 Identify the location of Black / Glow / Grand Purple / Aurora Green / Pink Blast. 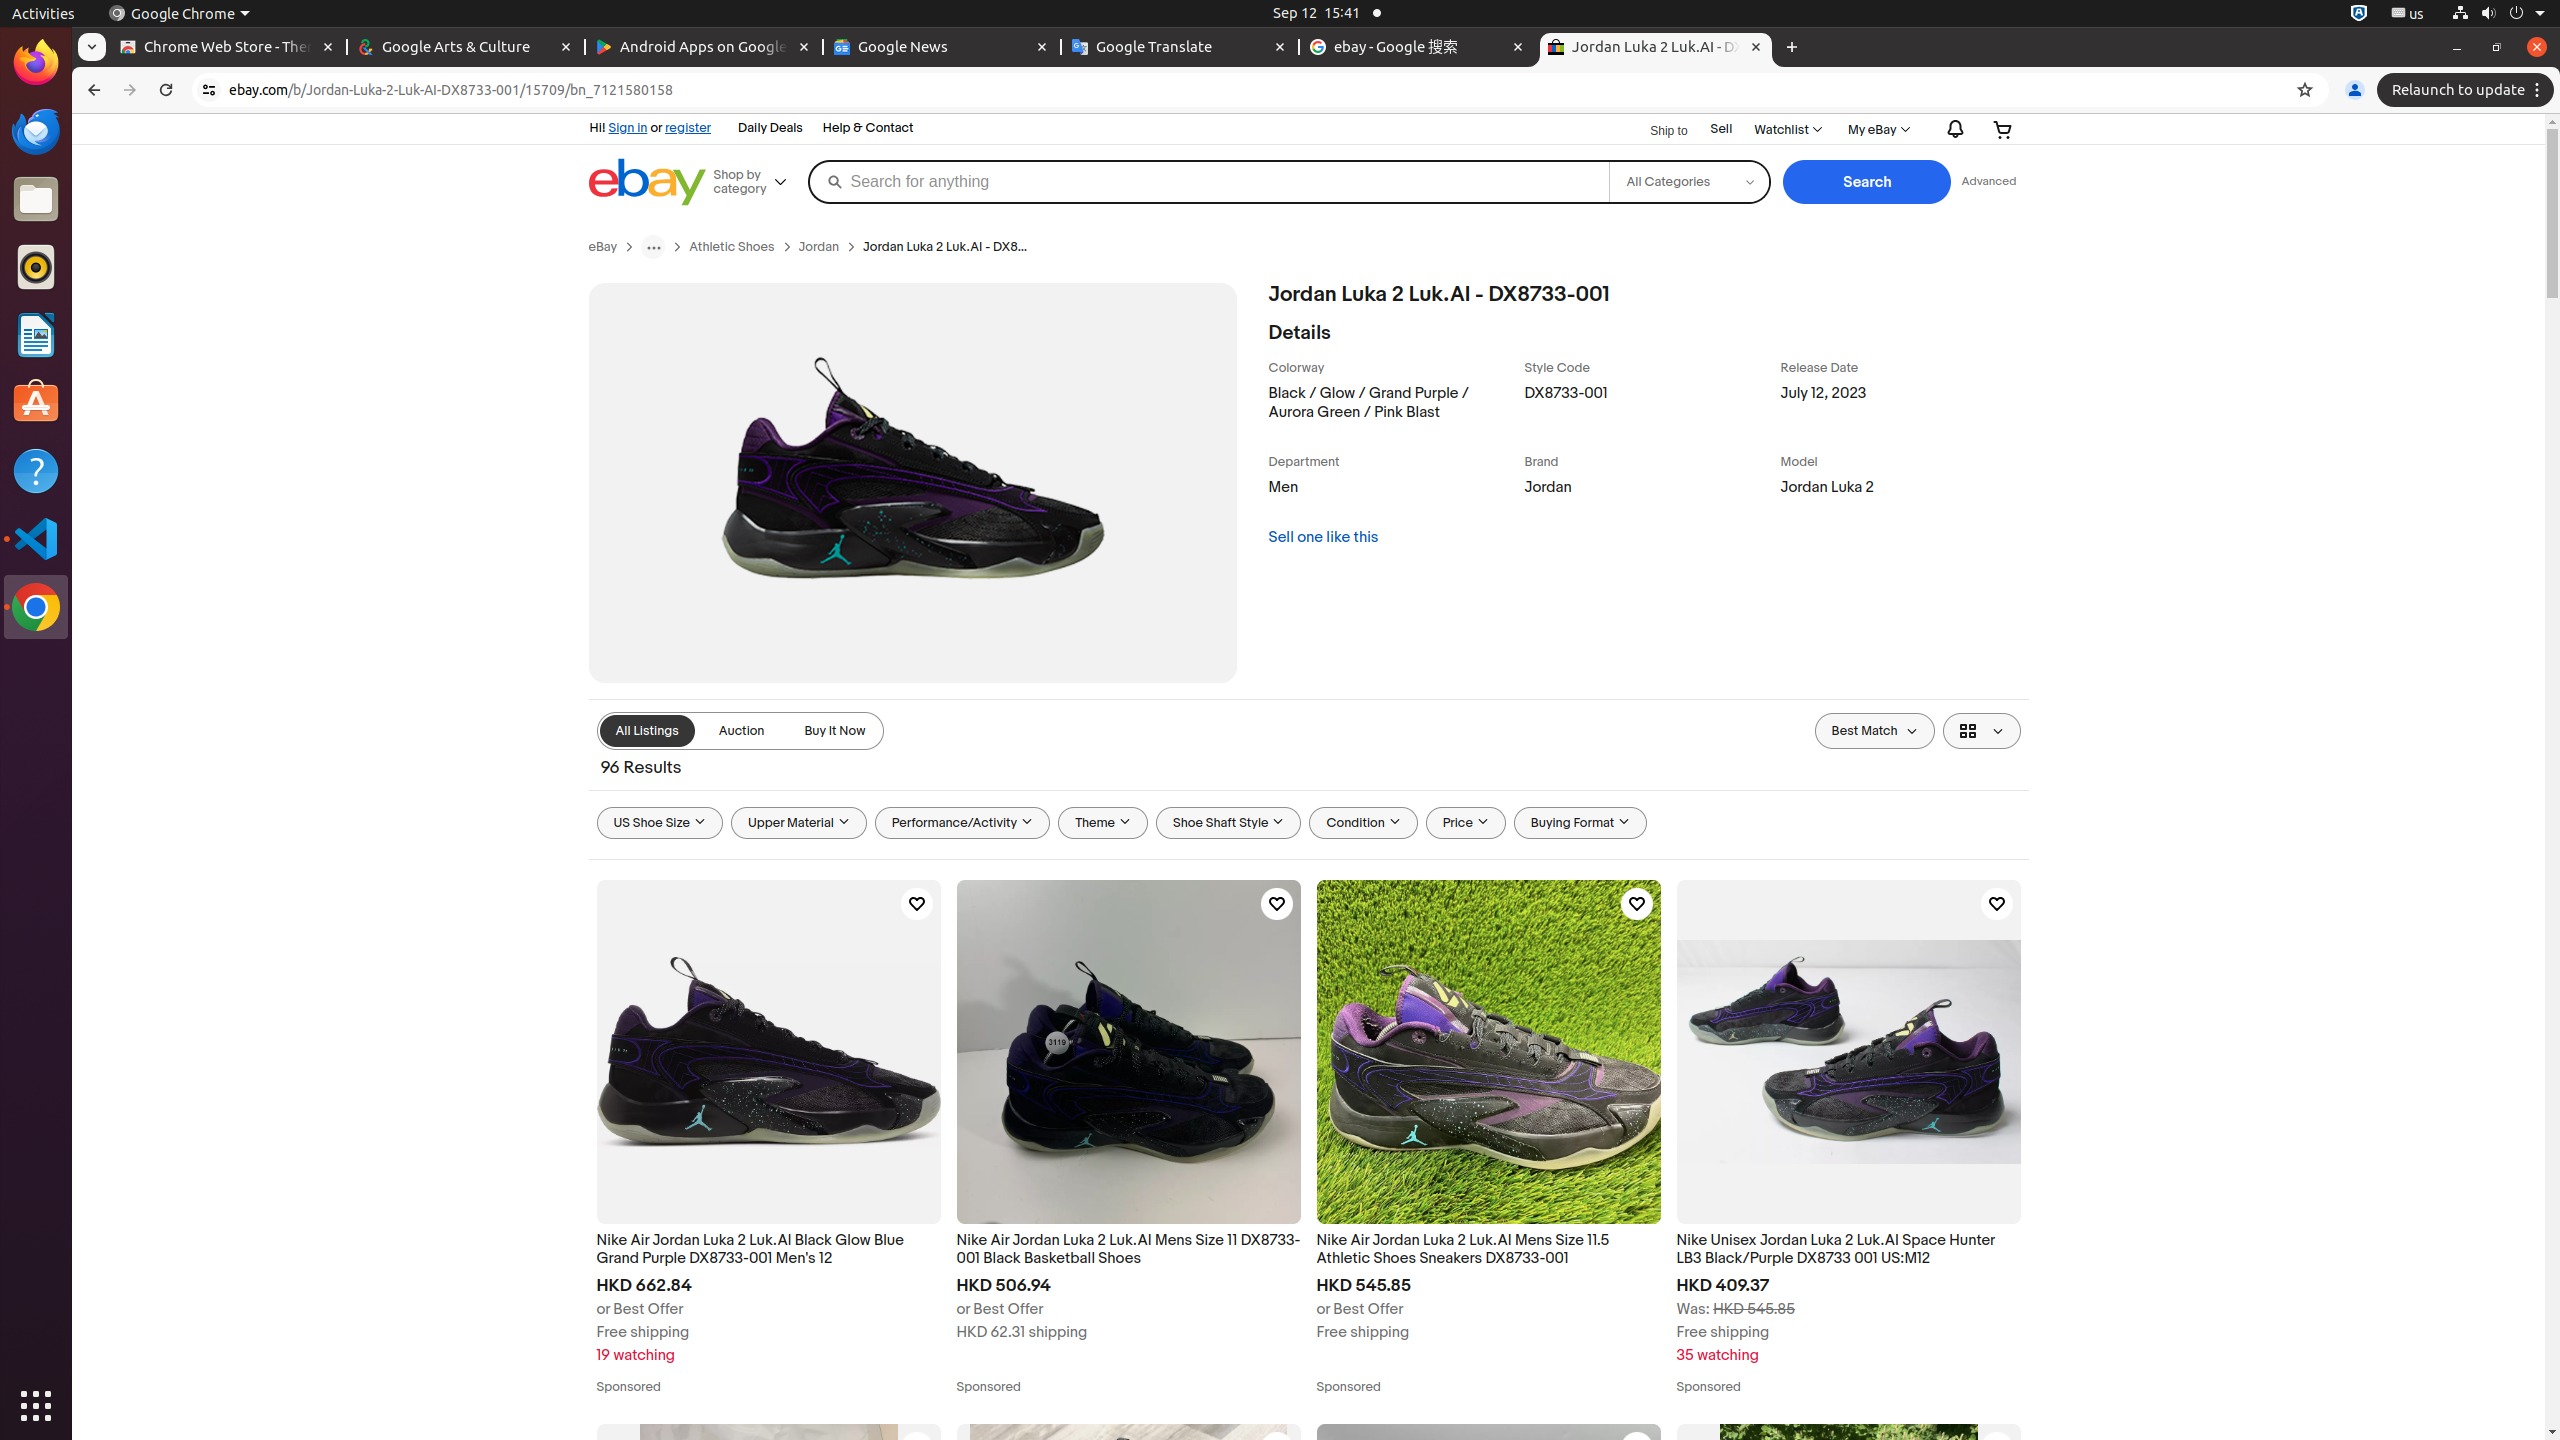
(1392, 406).